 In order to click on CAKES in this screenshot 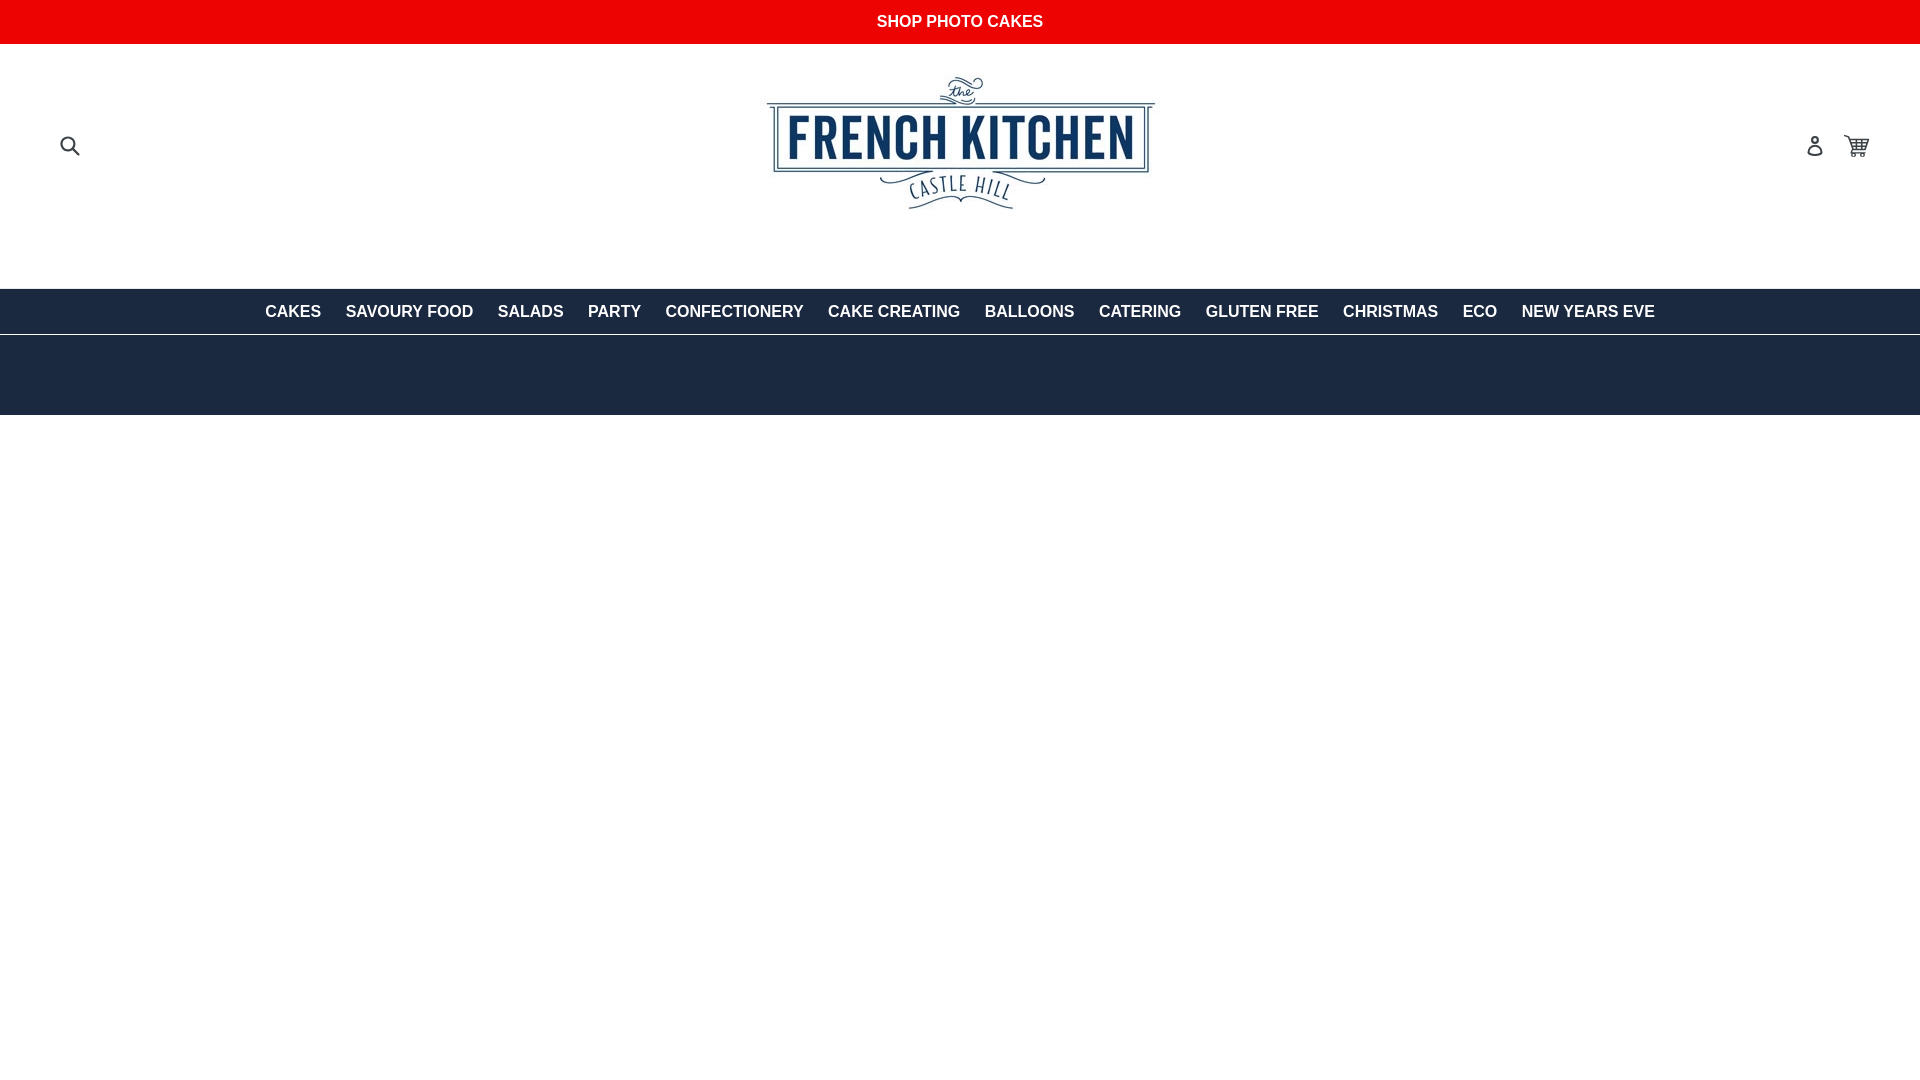, I will do `click(292, 311)`.